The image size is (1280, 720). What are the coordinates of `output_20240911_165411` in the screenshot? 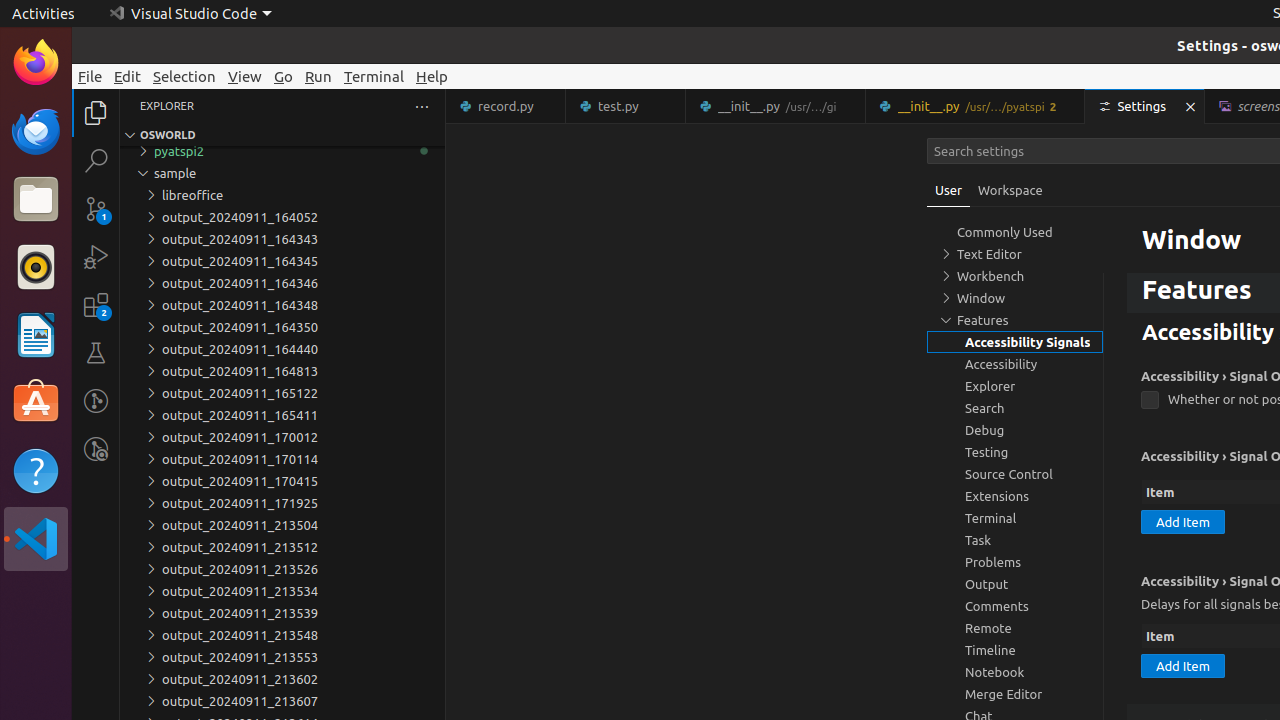 It's located at (282, 415).